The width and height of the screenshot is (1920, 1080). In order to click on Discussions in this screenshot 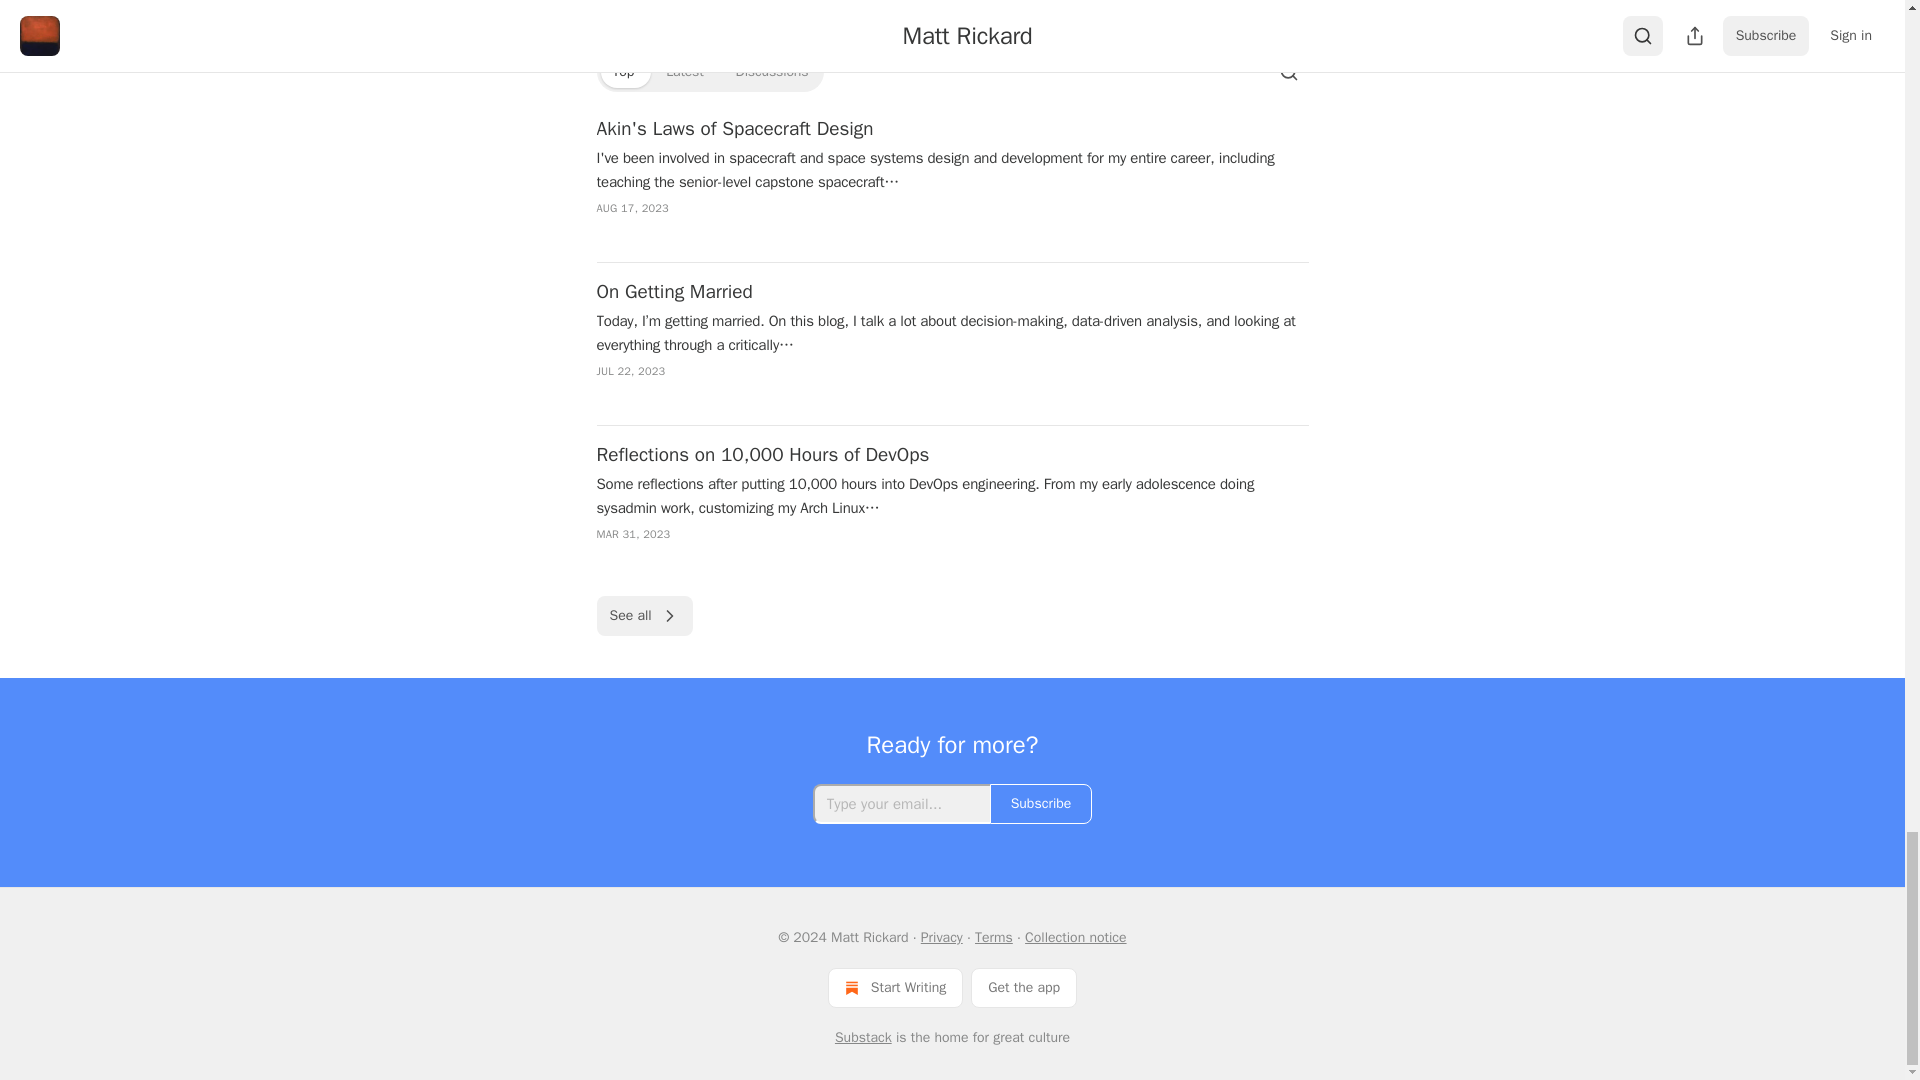, I will do `click(772, 72)`.